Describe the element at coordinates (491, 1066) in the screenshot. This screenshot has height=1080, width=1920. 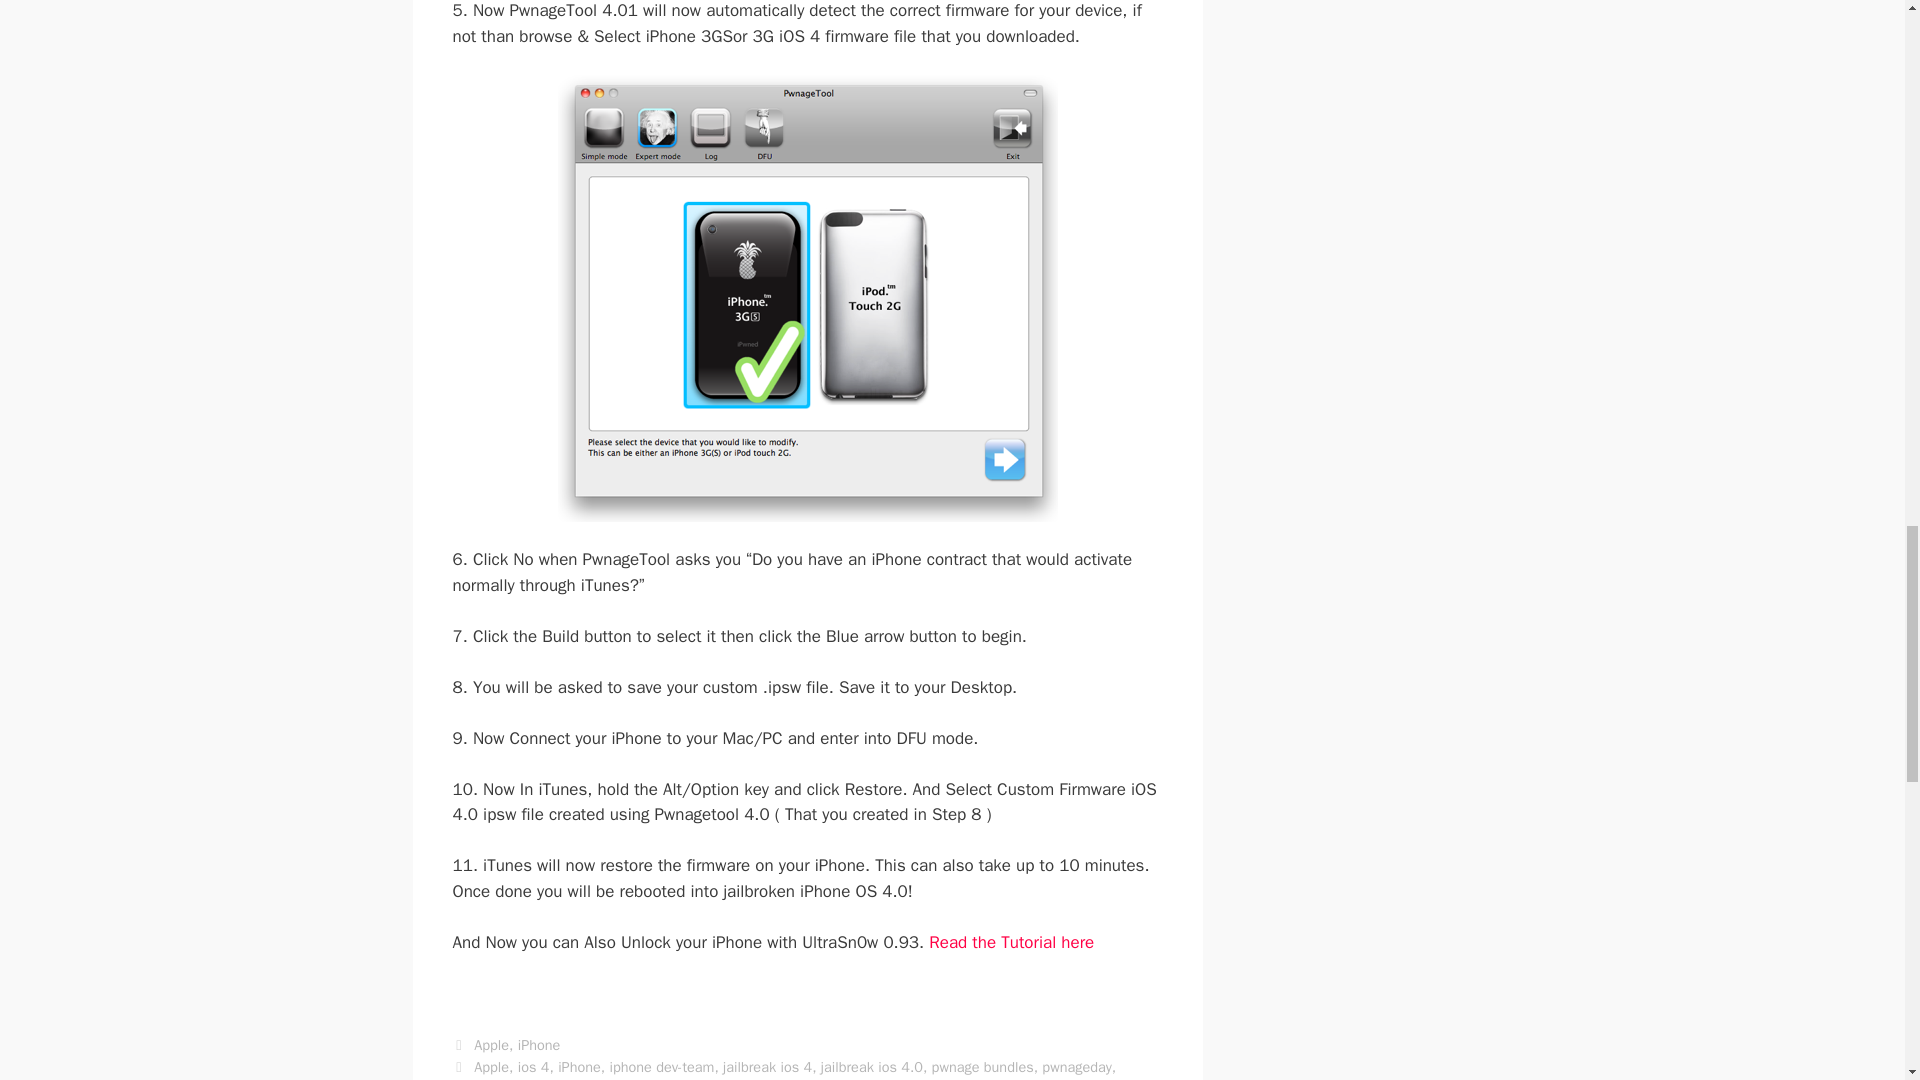
I see `Apple` at that location.